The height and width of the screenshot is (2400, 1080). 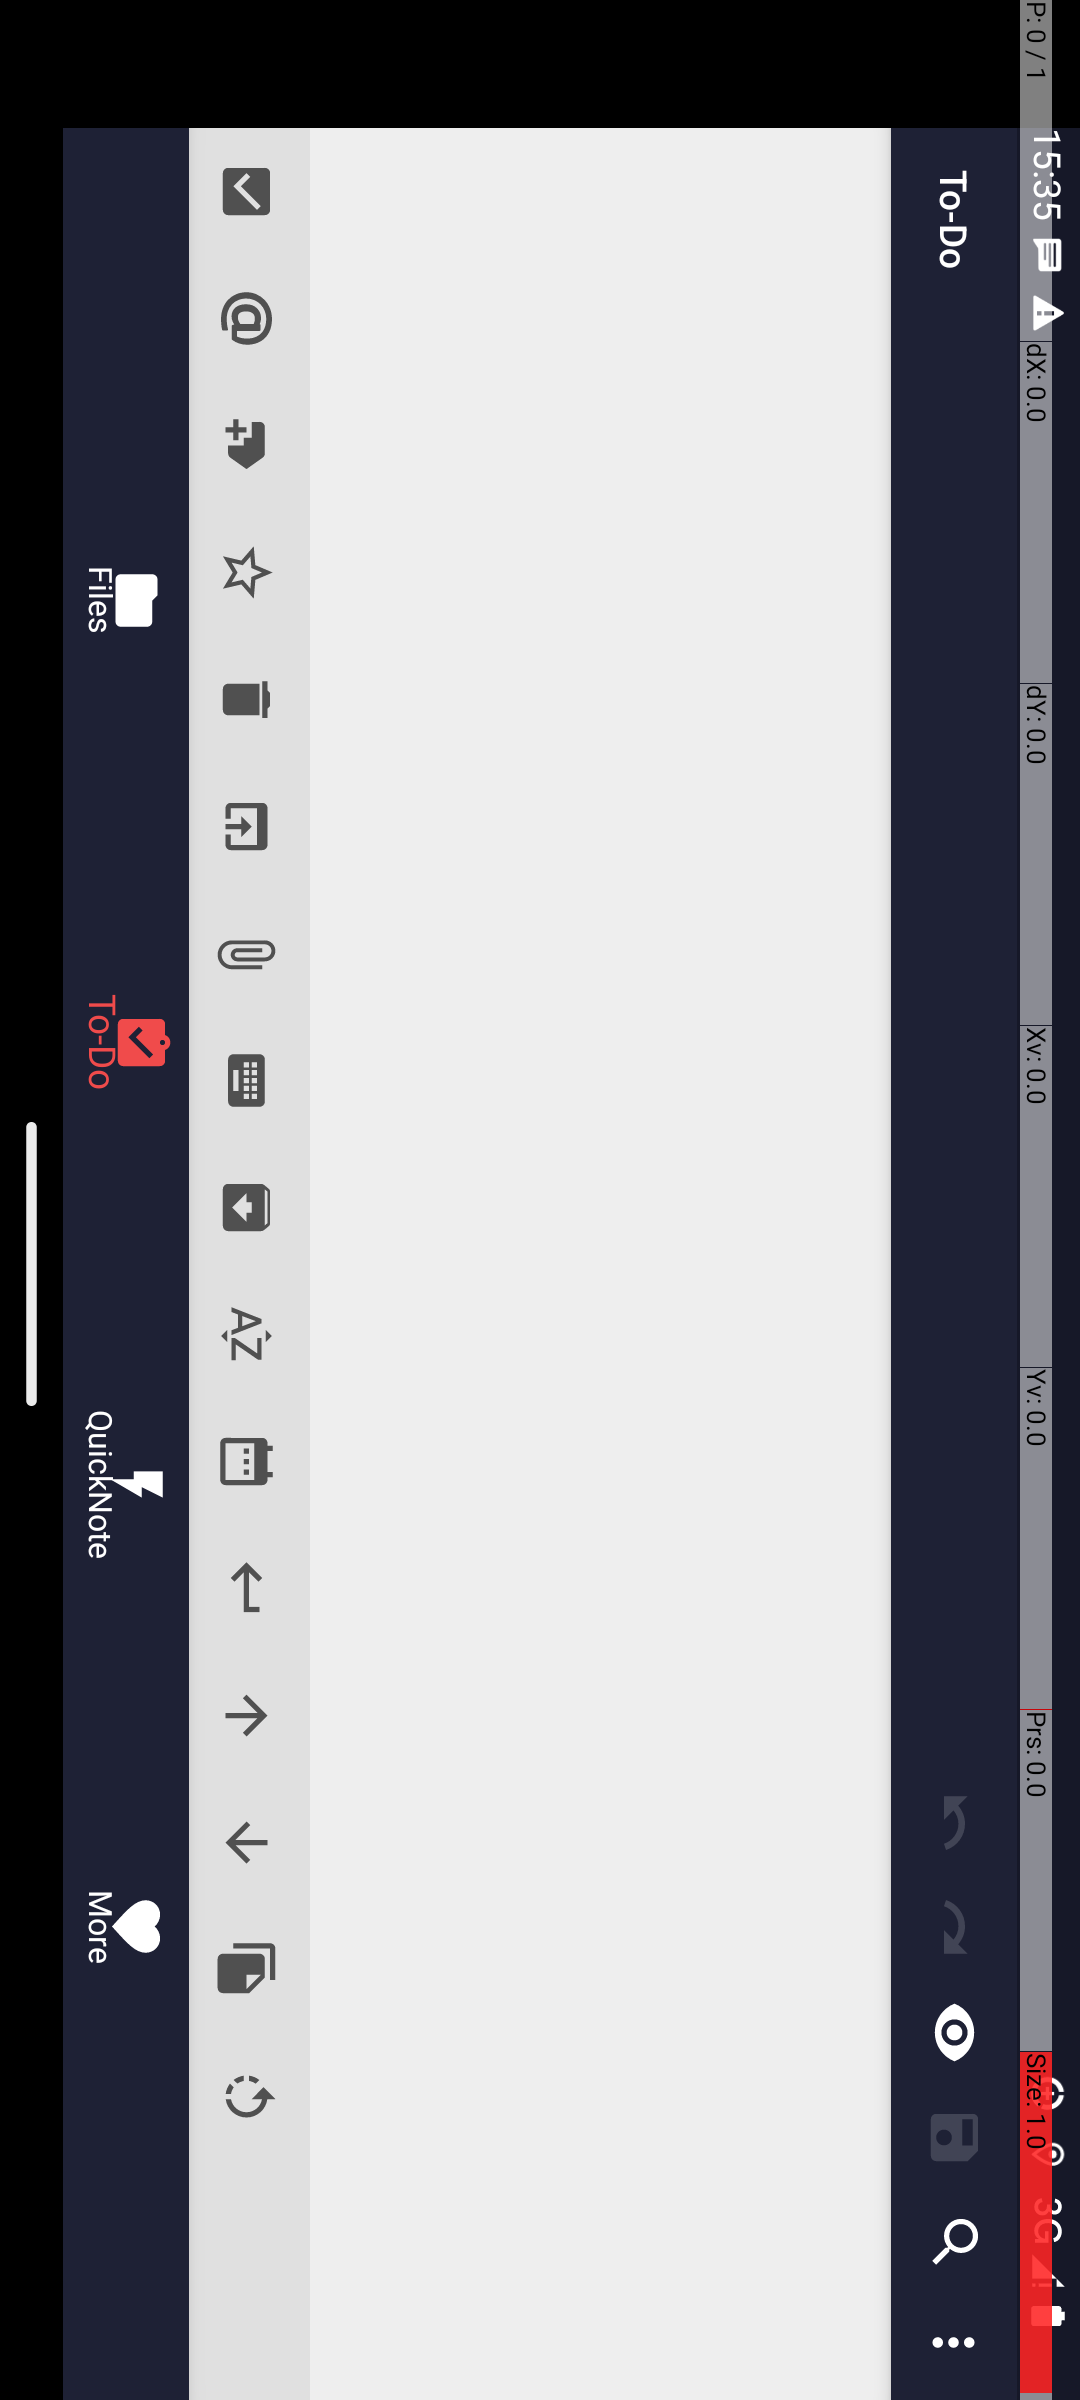 I want to click on Start new line below, so click(x=1588, y=834).